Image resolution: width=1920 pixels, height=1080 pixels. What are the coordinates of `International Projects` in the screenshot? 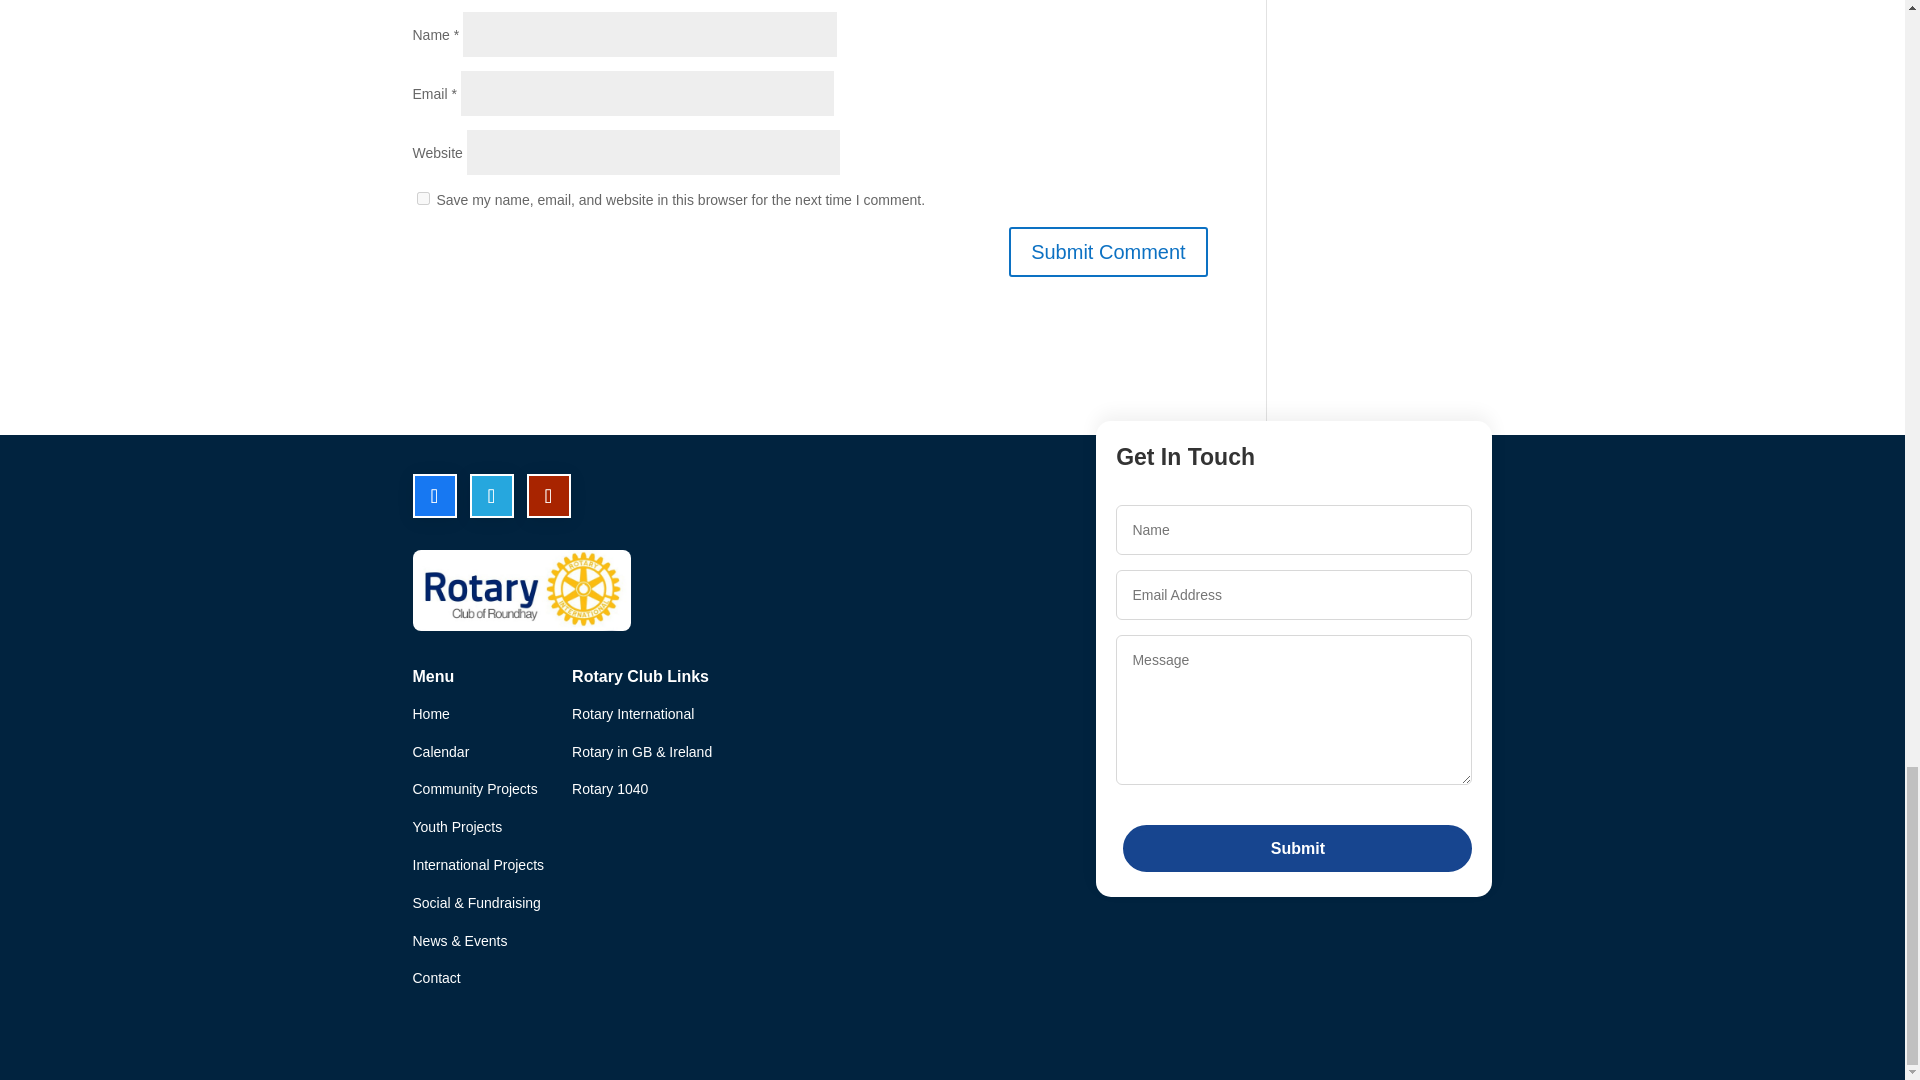 It's located at (478, 864).